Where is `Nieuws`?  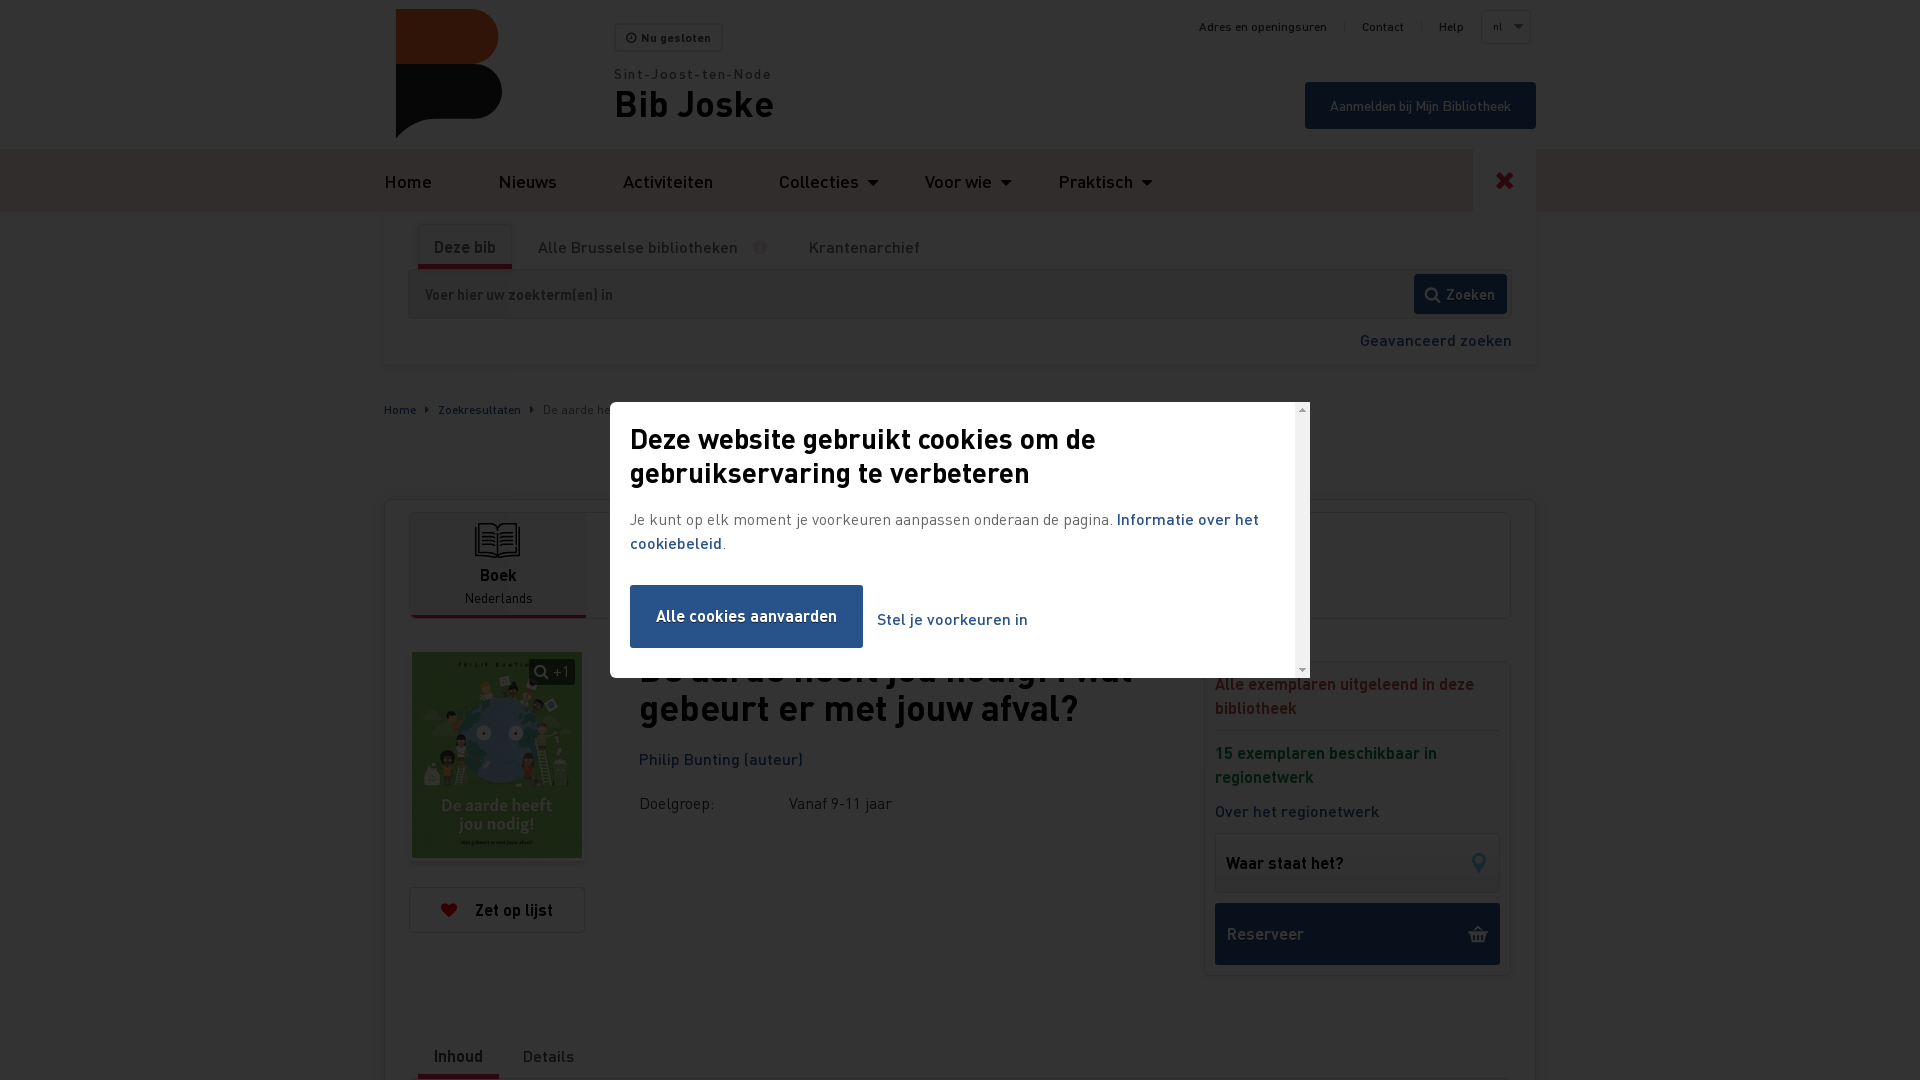 Nieuws is located at coordinates (528, 180).